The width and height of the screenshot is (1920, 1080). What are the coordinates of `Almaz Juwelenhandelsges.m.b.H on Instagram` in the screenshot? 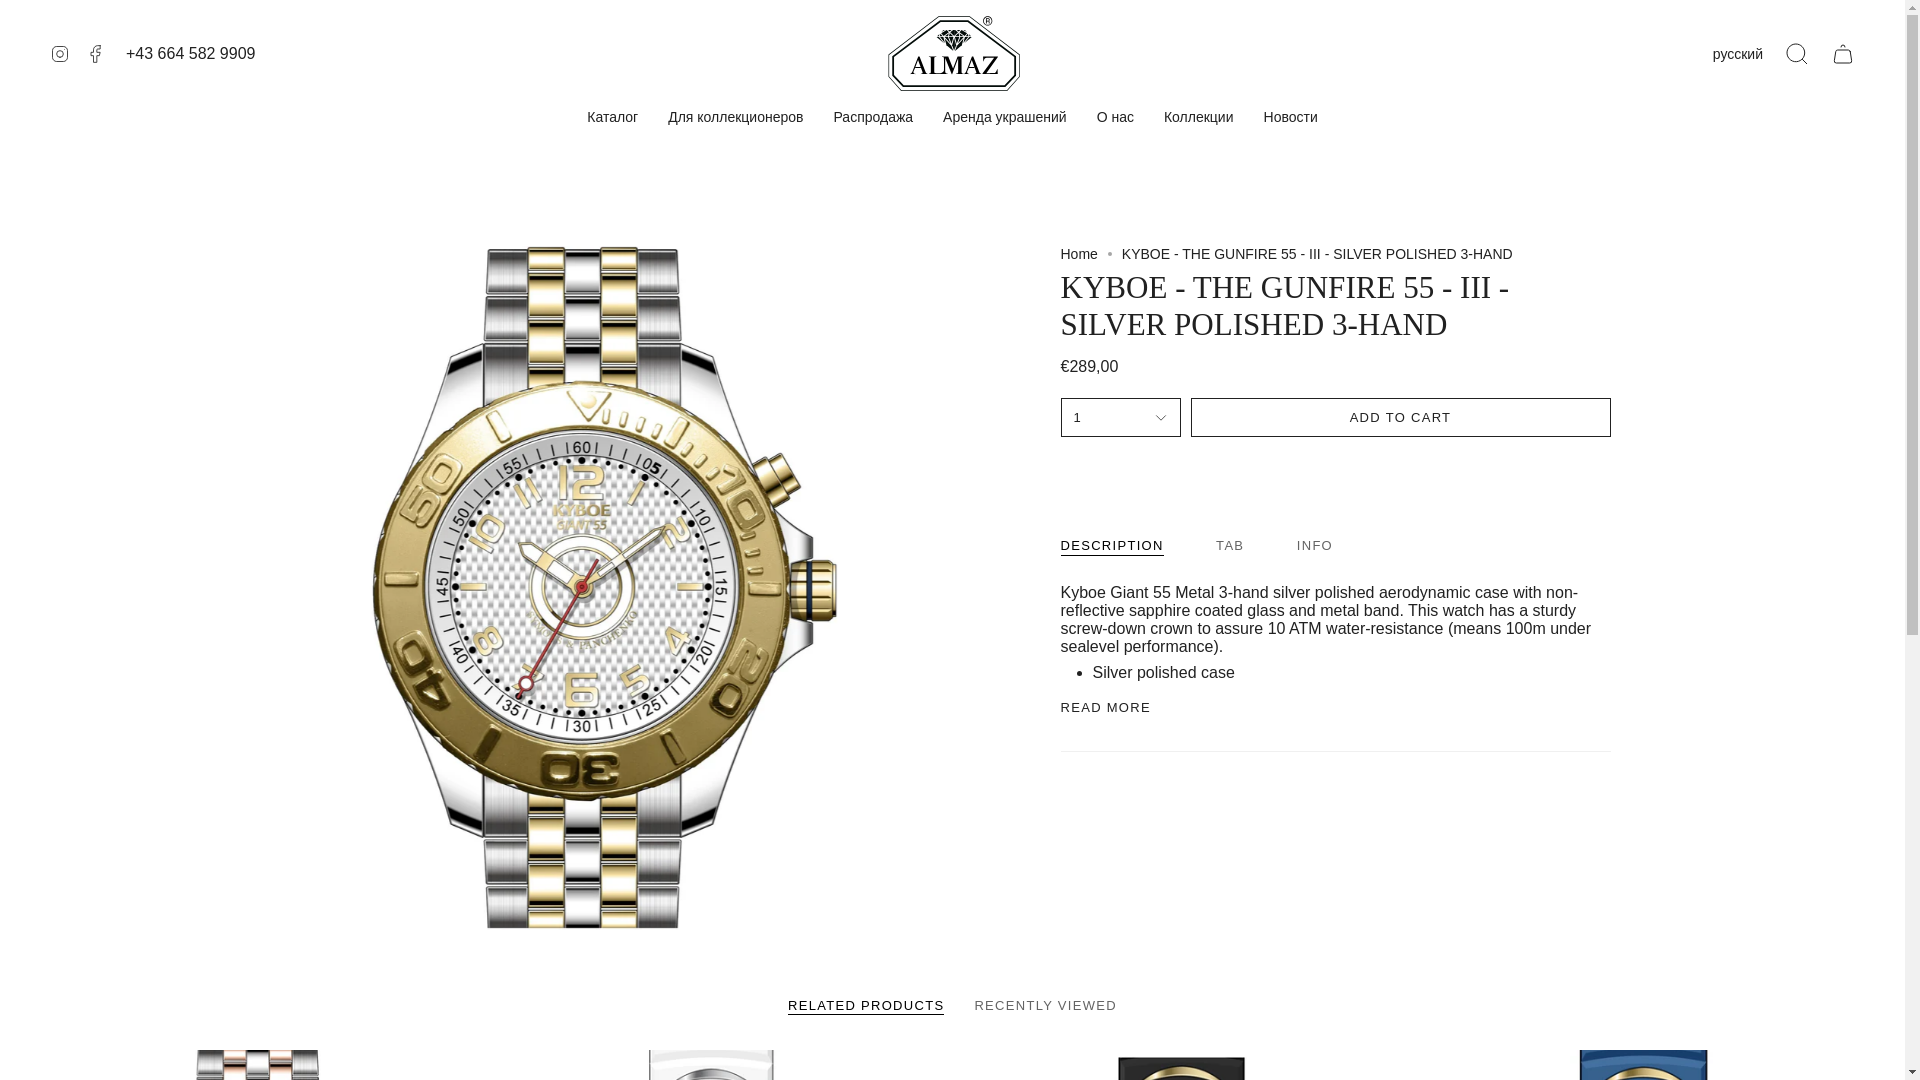 It's located at (59, 53).